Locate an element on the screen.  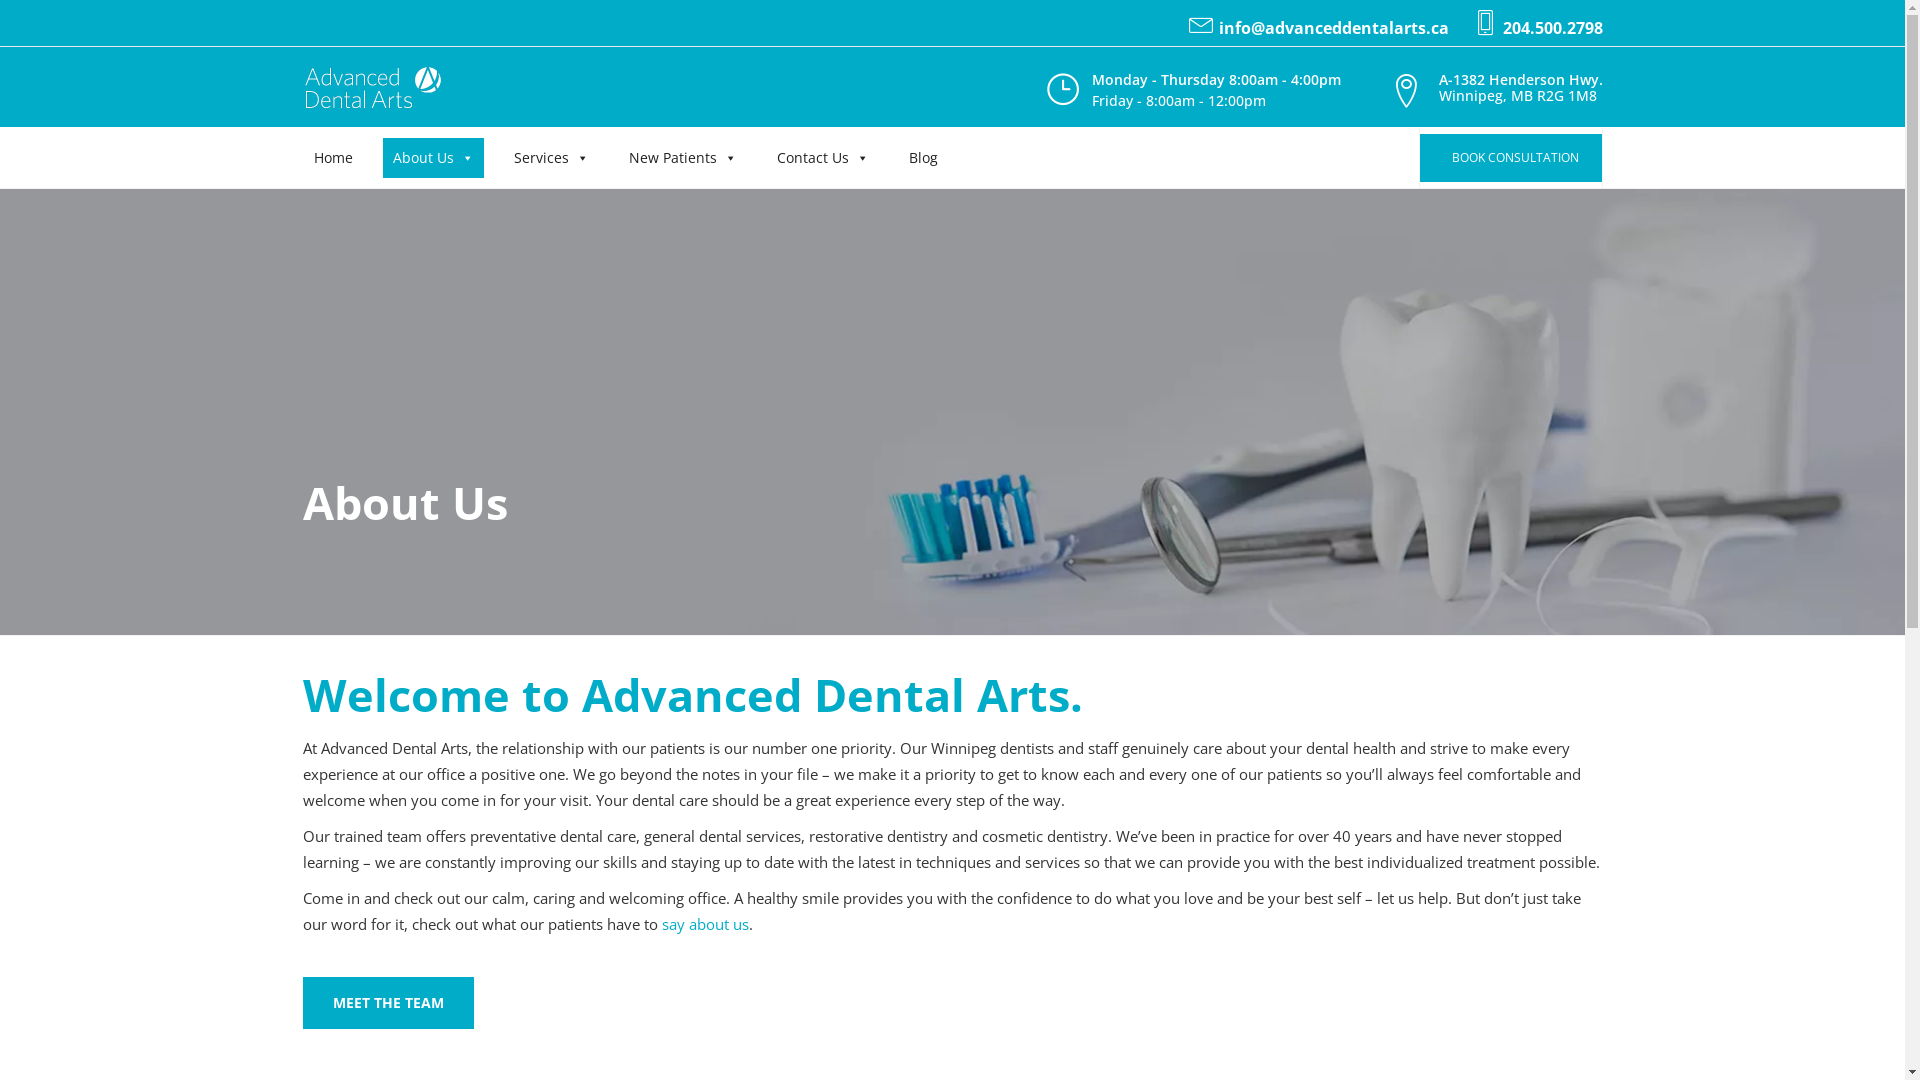
BOOK CONSULTATION is located at coordinates (1511, 158).